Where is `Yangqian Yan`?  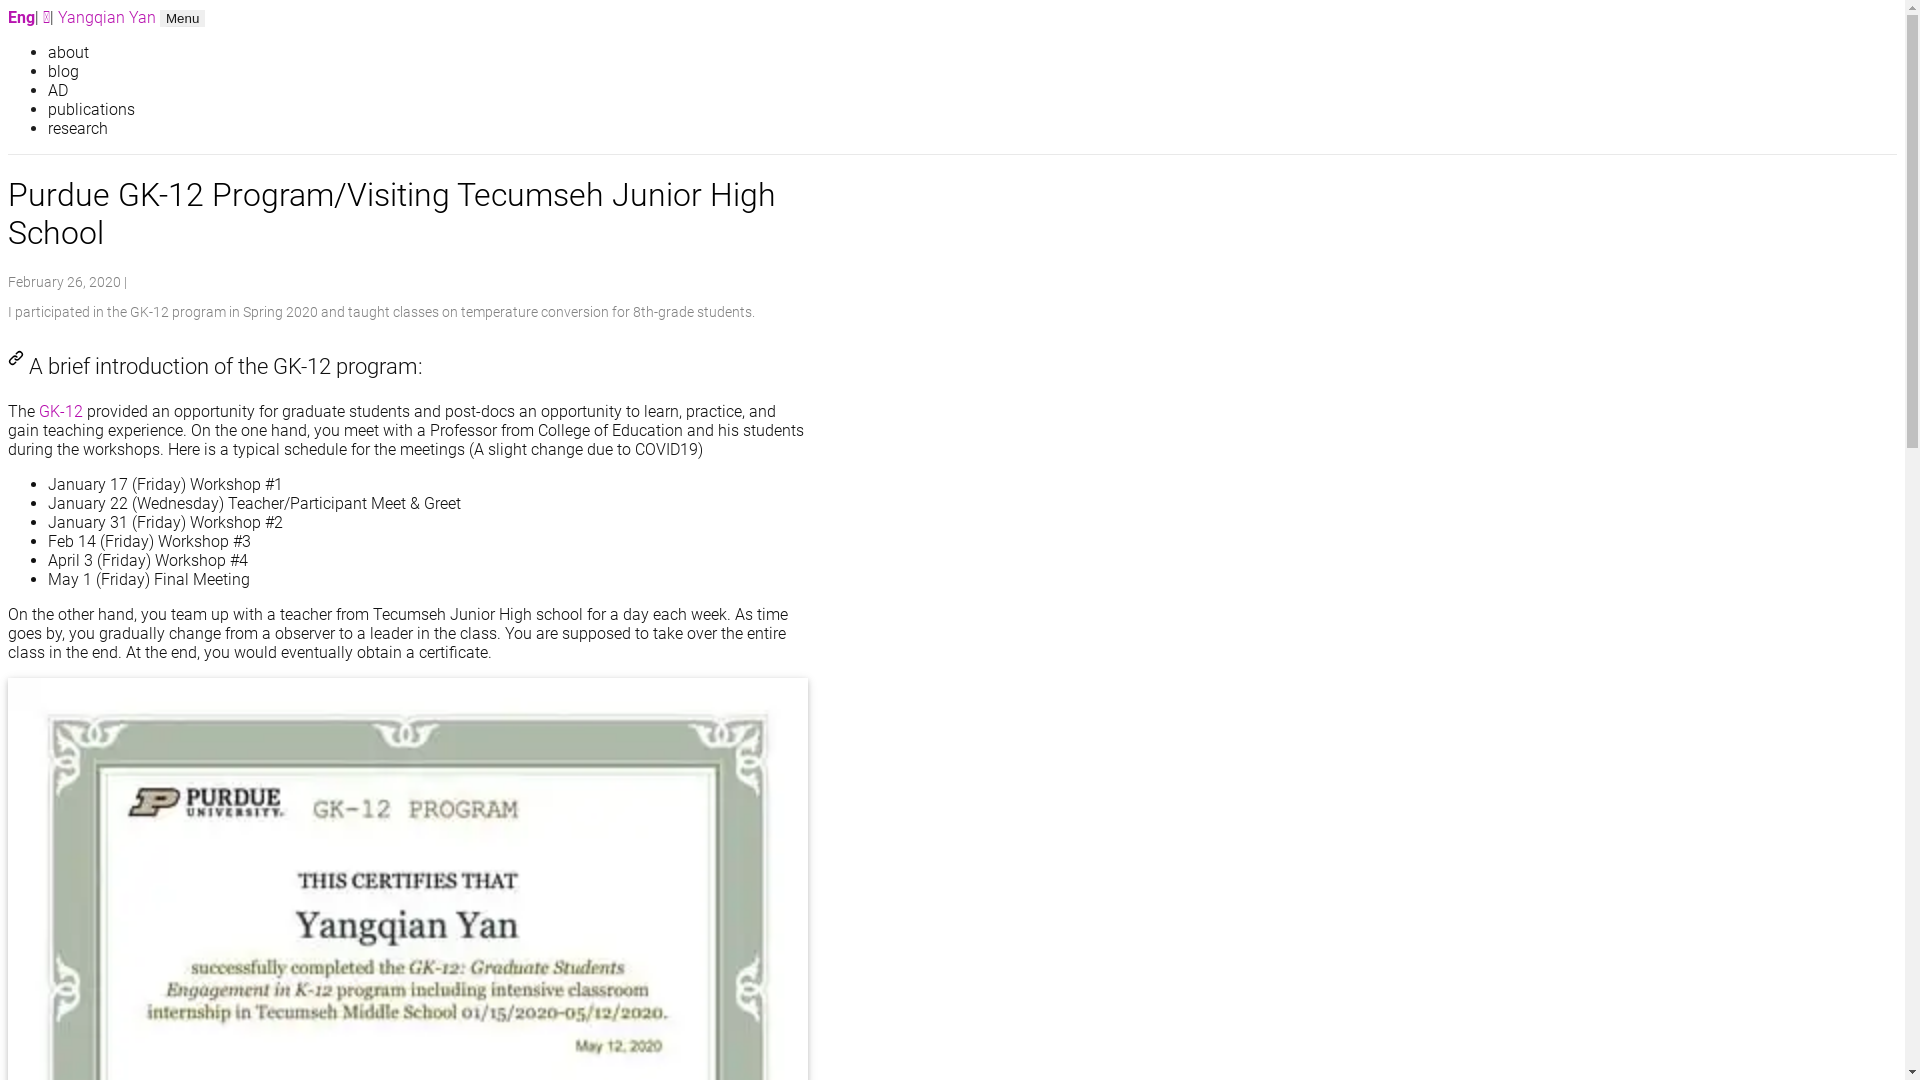 Yangqian Yan is located at coordinates (109, 18).